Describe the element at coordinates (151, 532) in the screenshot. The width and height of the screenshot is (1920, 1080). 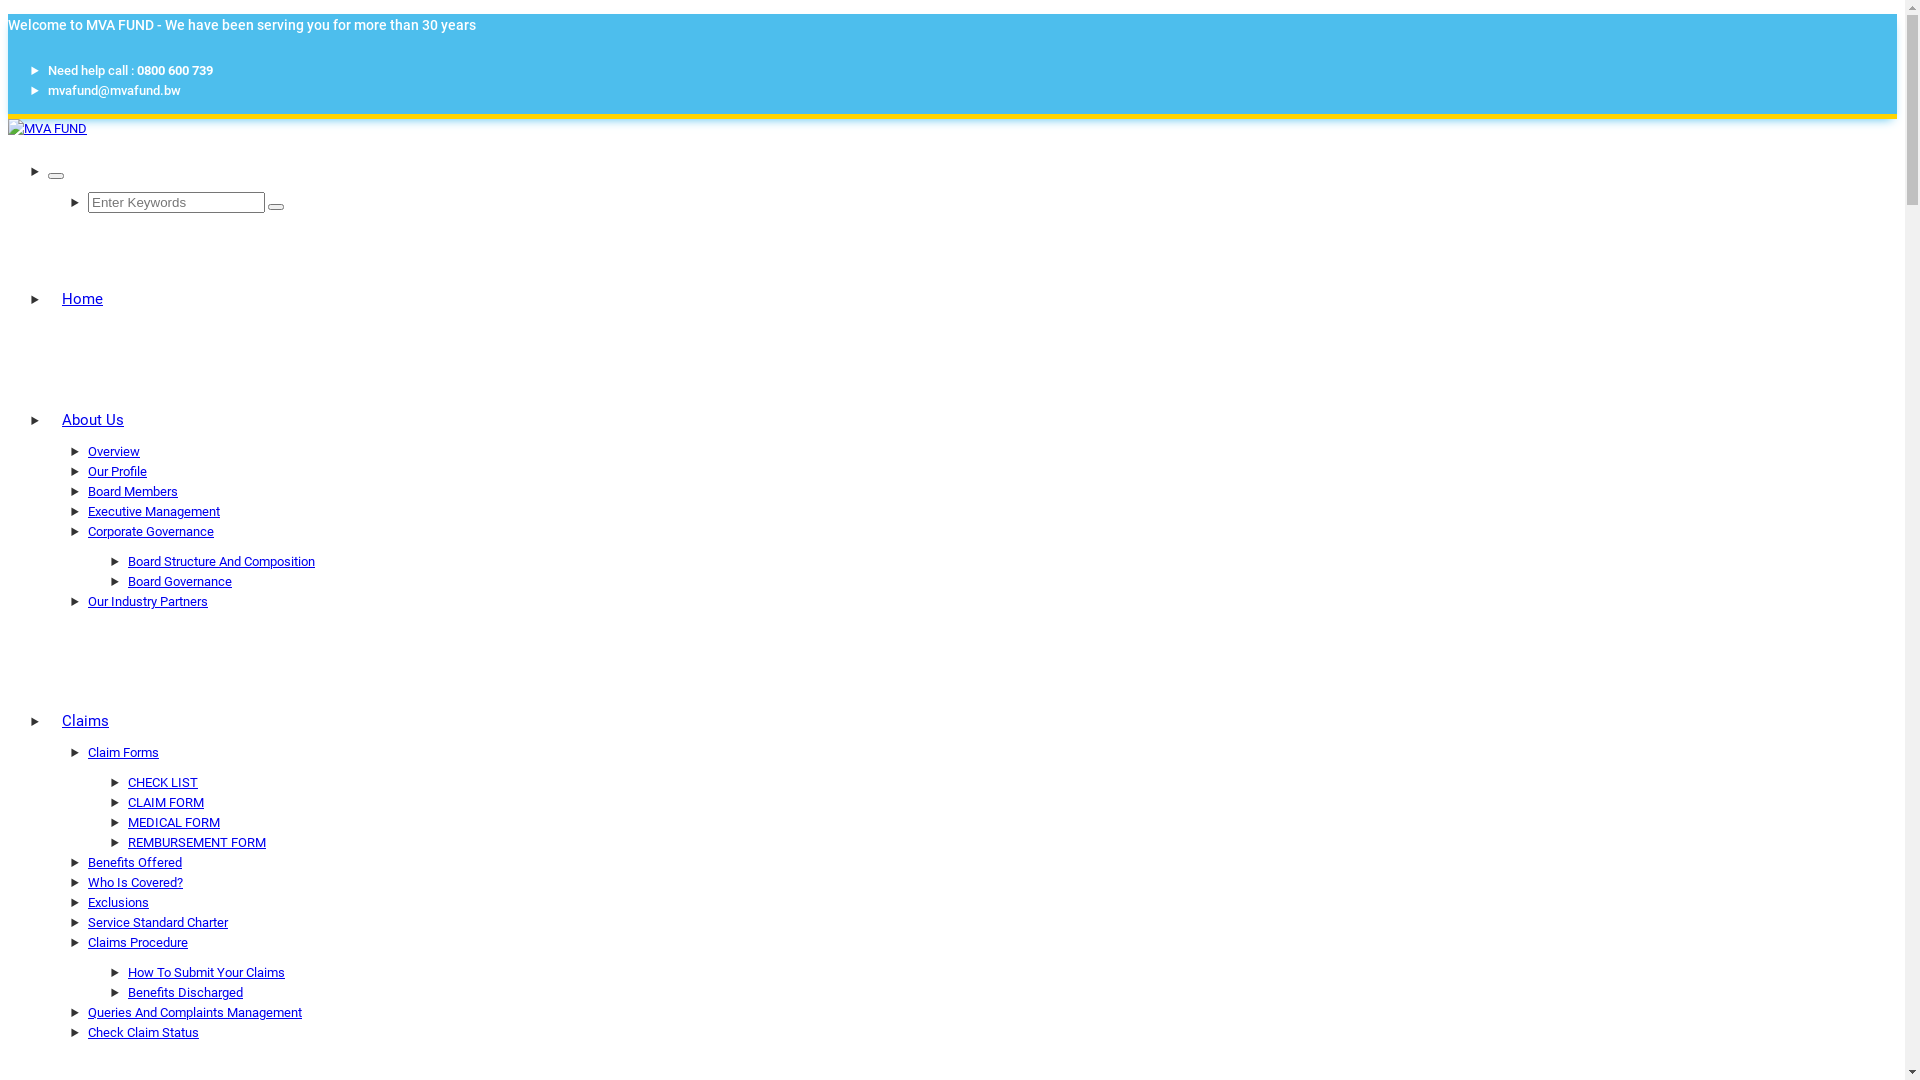
I see `Corporate Governance` at that location.